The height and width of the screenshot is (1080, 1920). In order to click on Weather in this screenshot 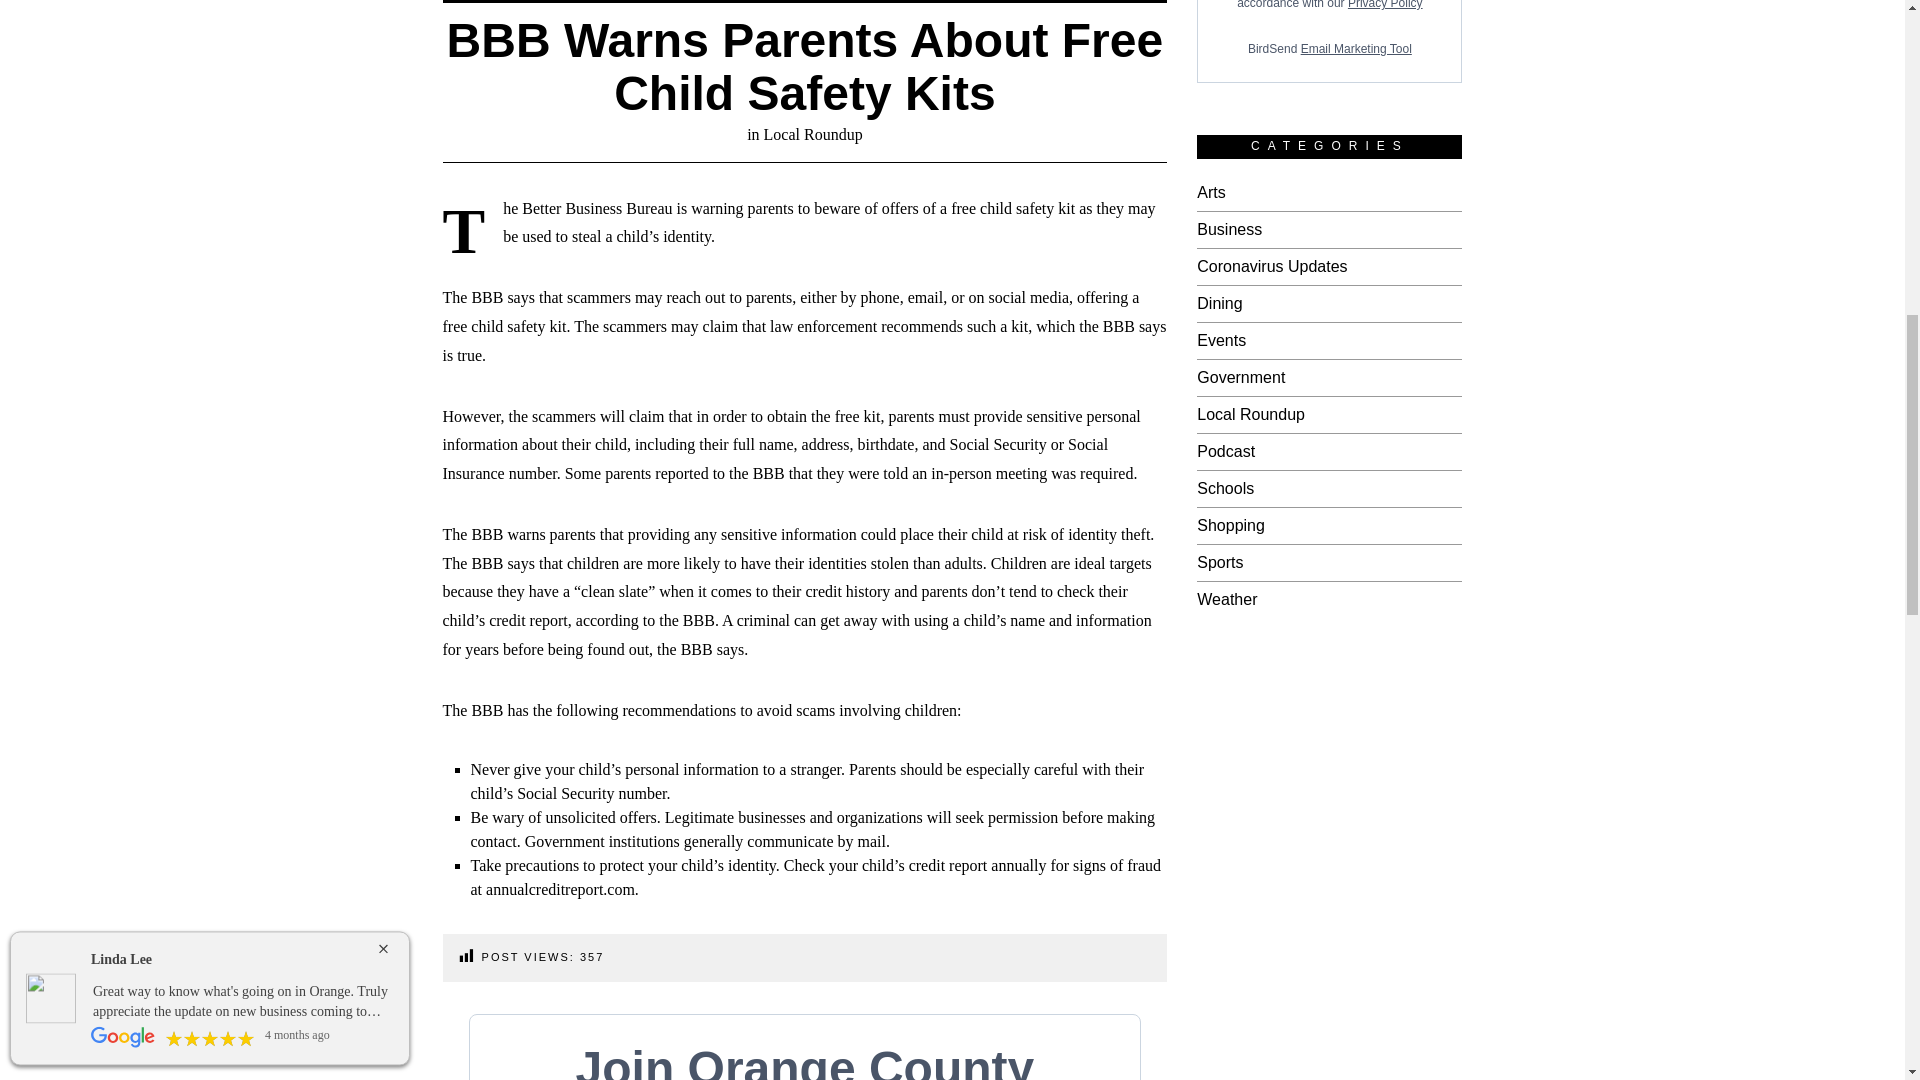, I will do `click(1226, 599)`.